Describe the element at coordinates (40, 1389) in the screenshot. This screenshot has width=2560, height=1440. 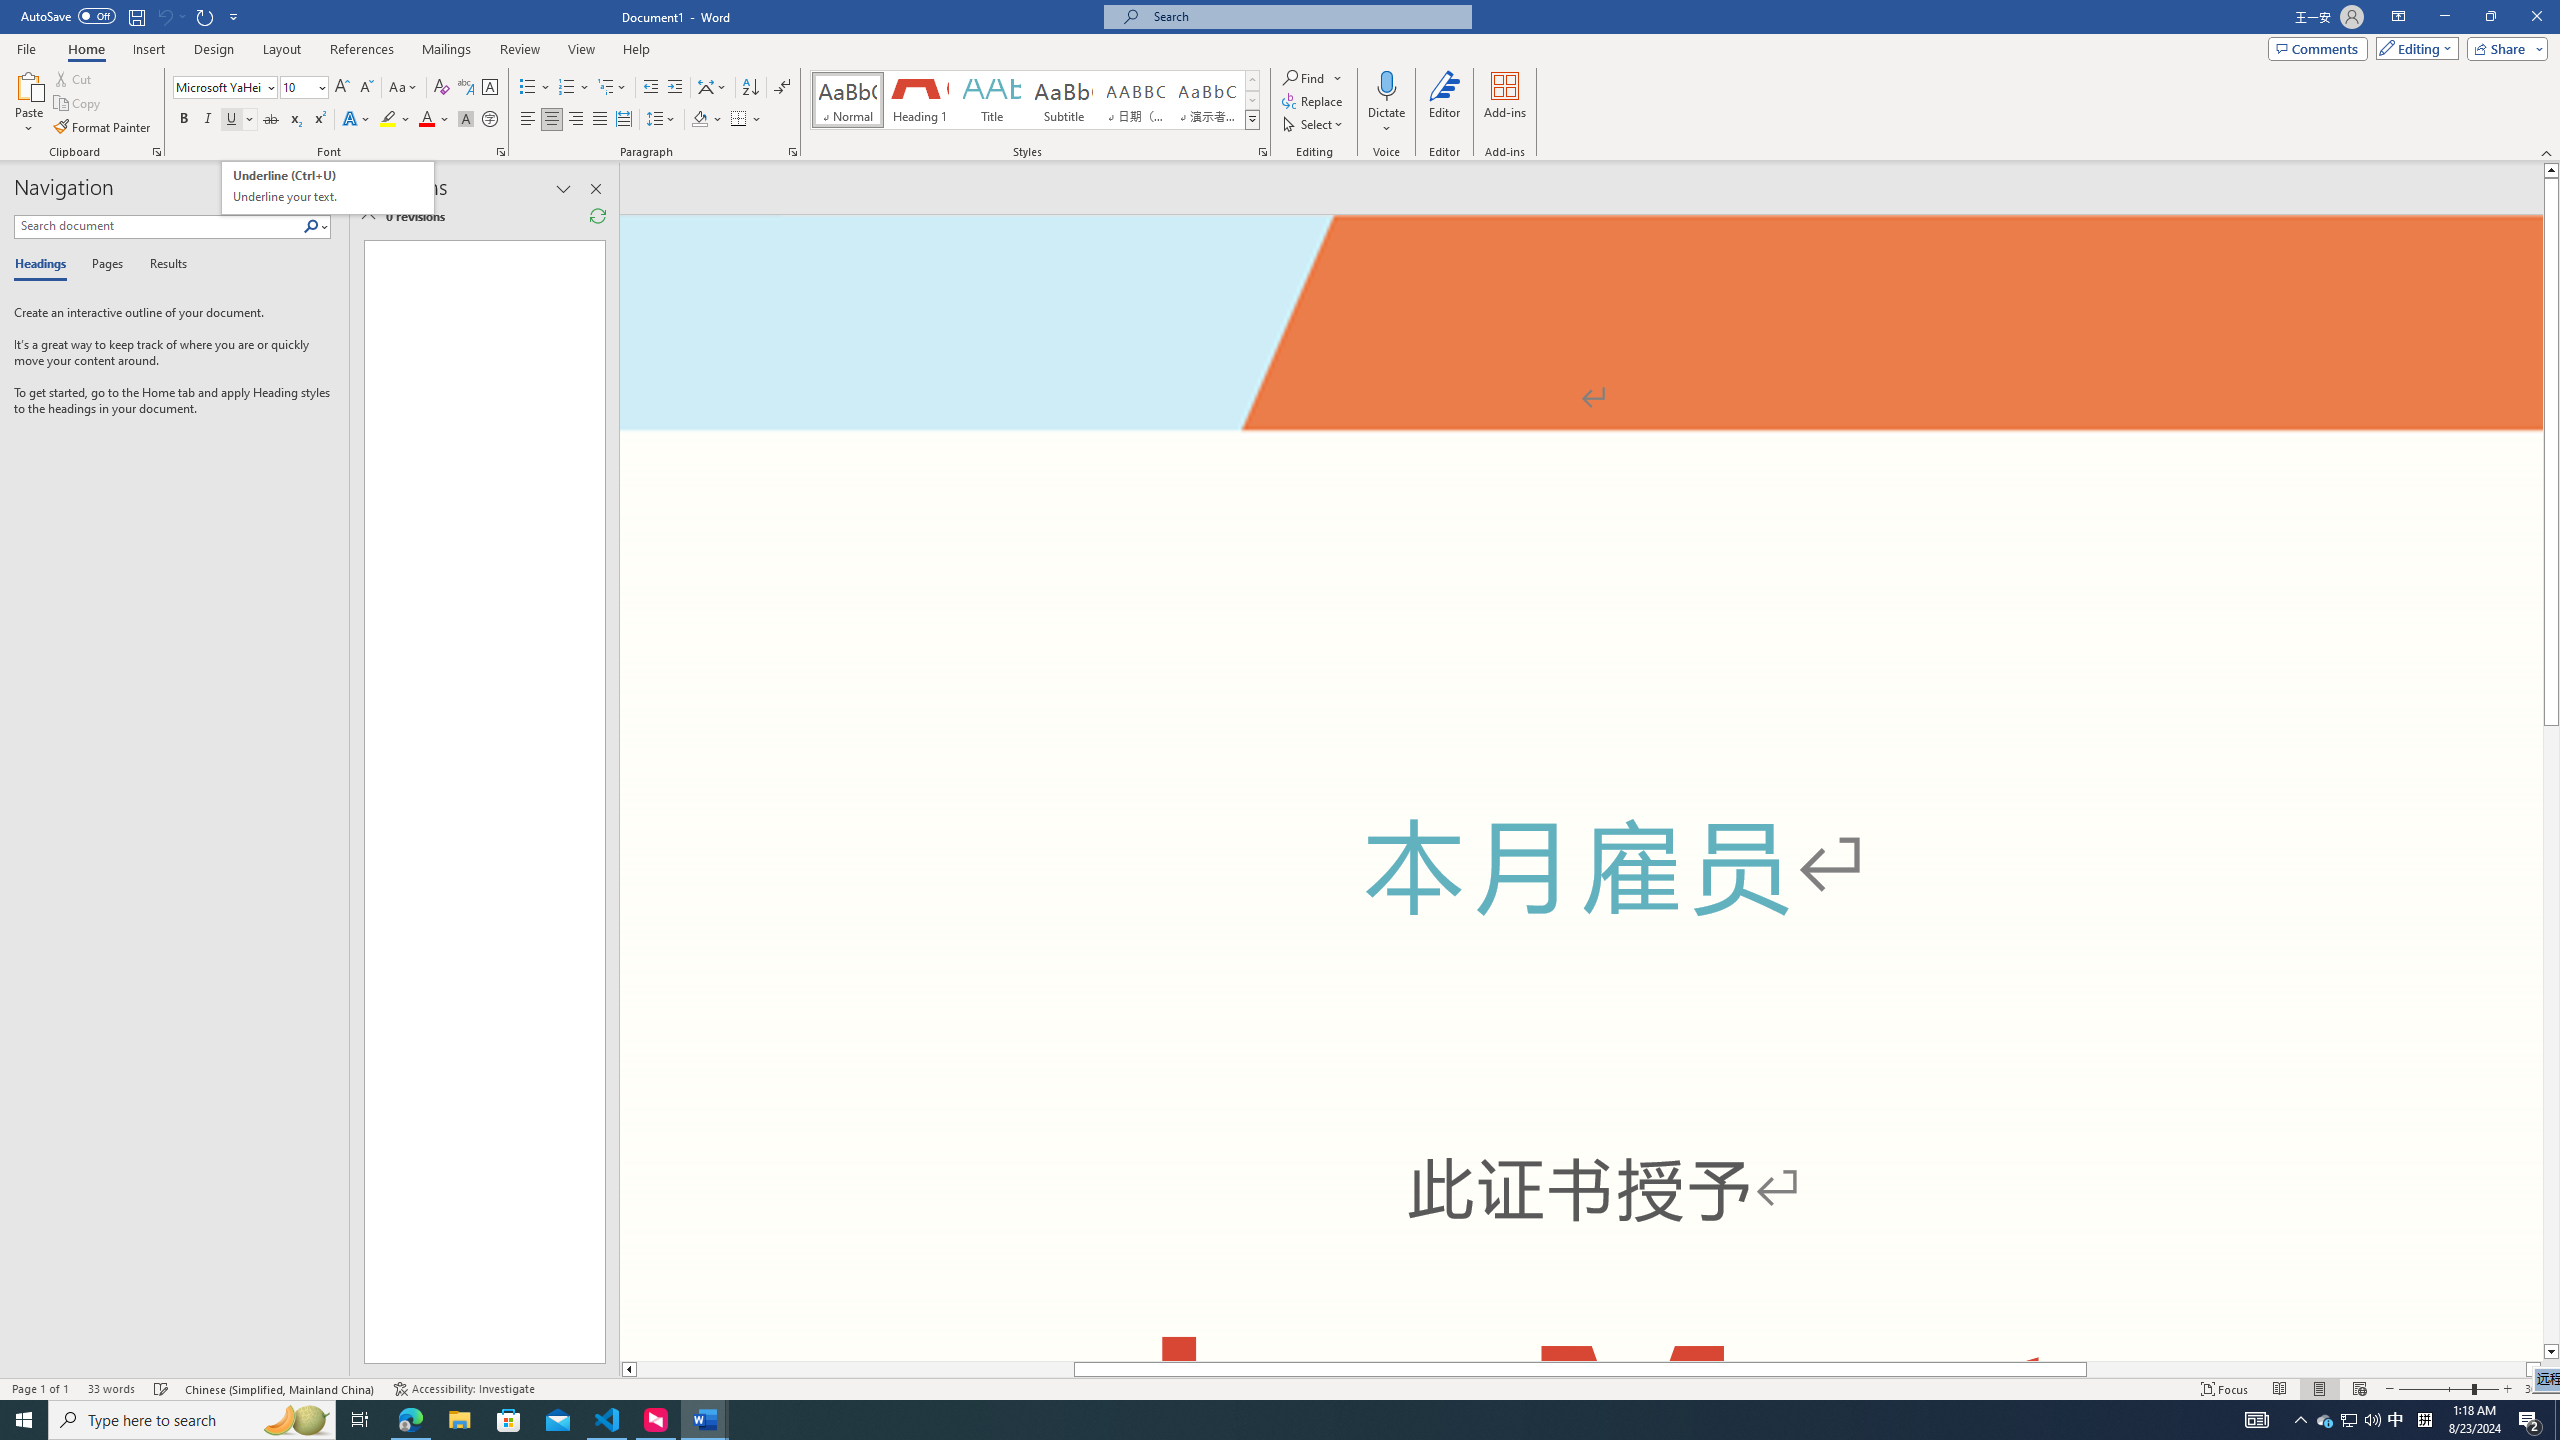
I see `Page Number Page 1 of 1` at that location.